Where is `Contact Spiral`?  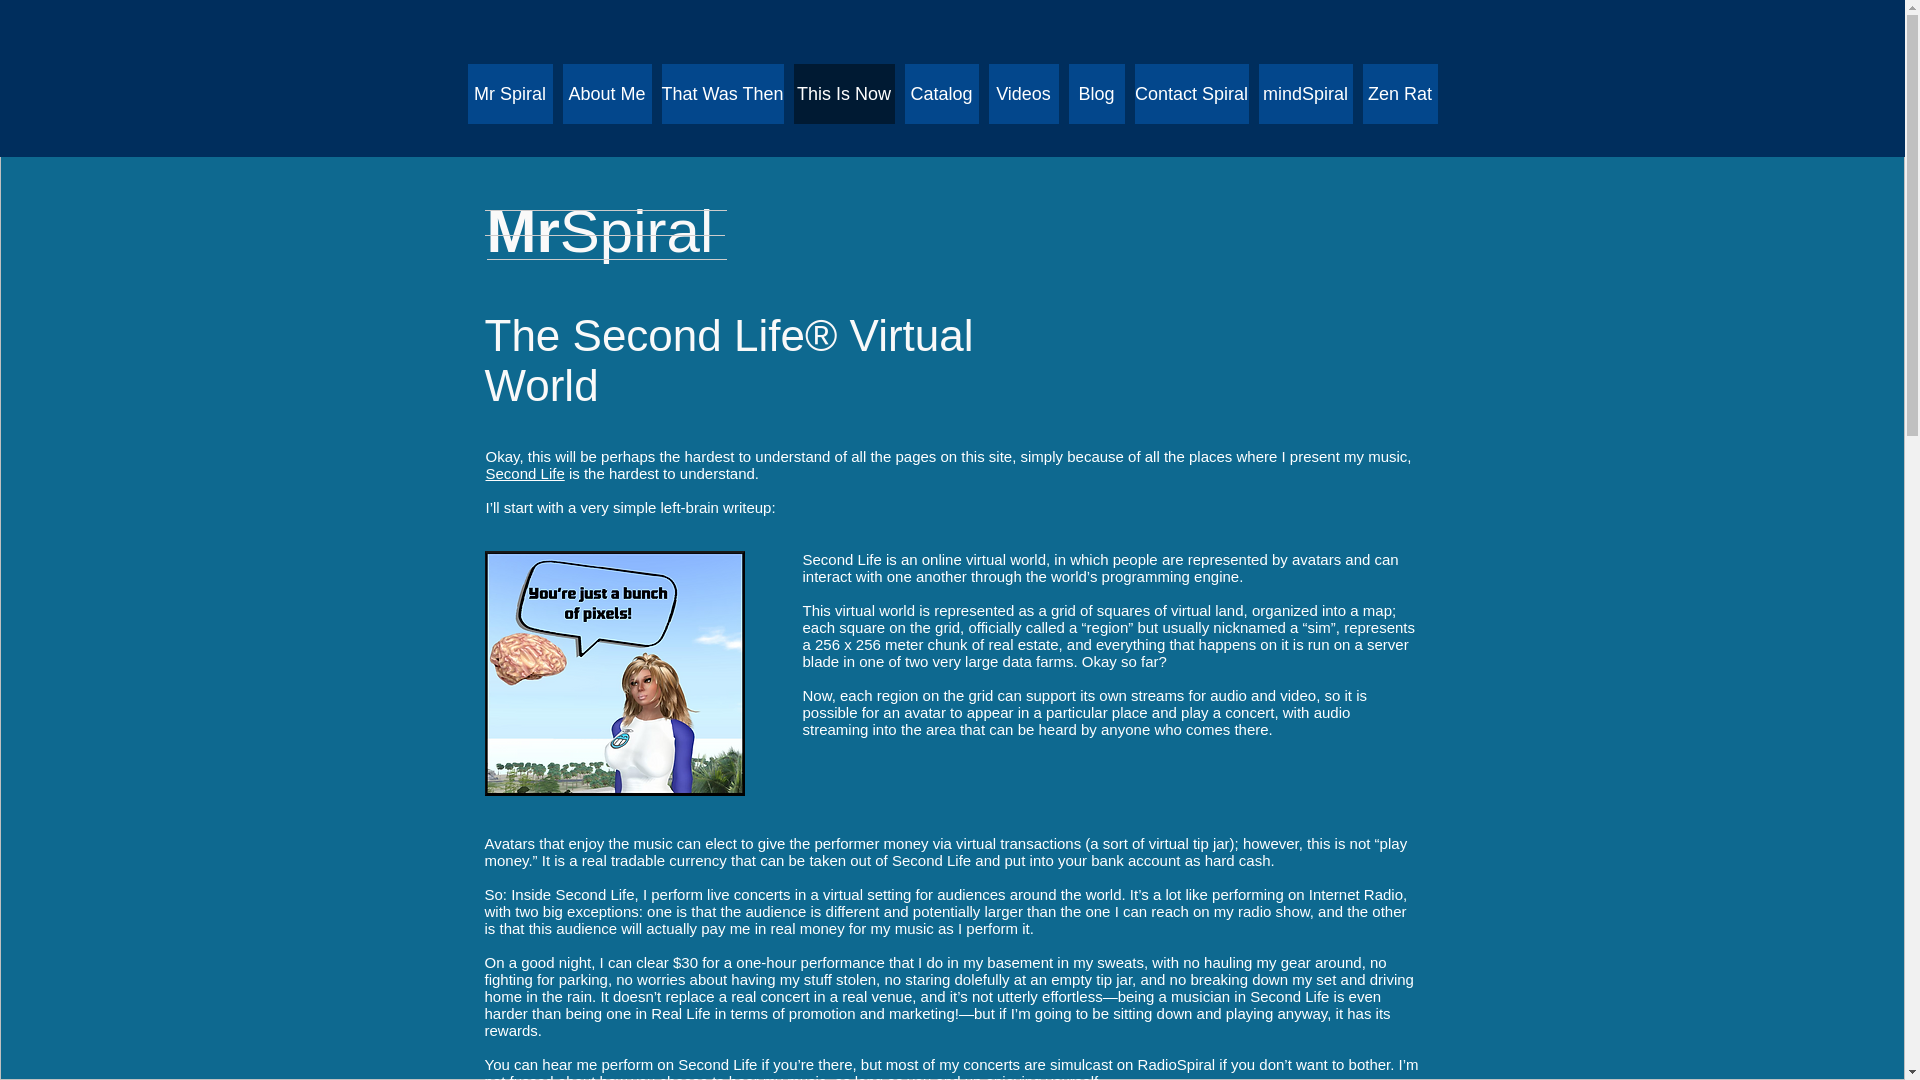 Contact Spiral is located at coordinates (1191, 94).